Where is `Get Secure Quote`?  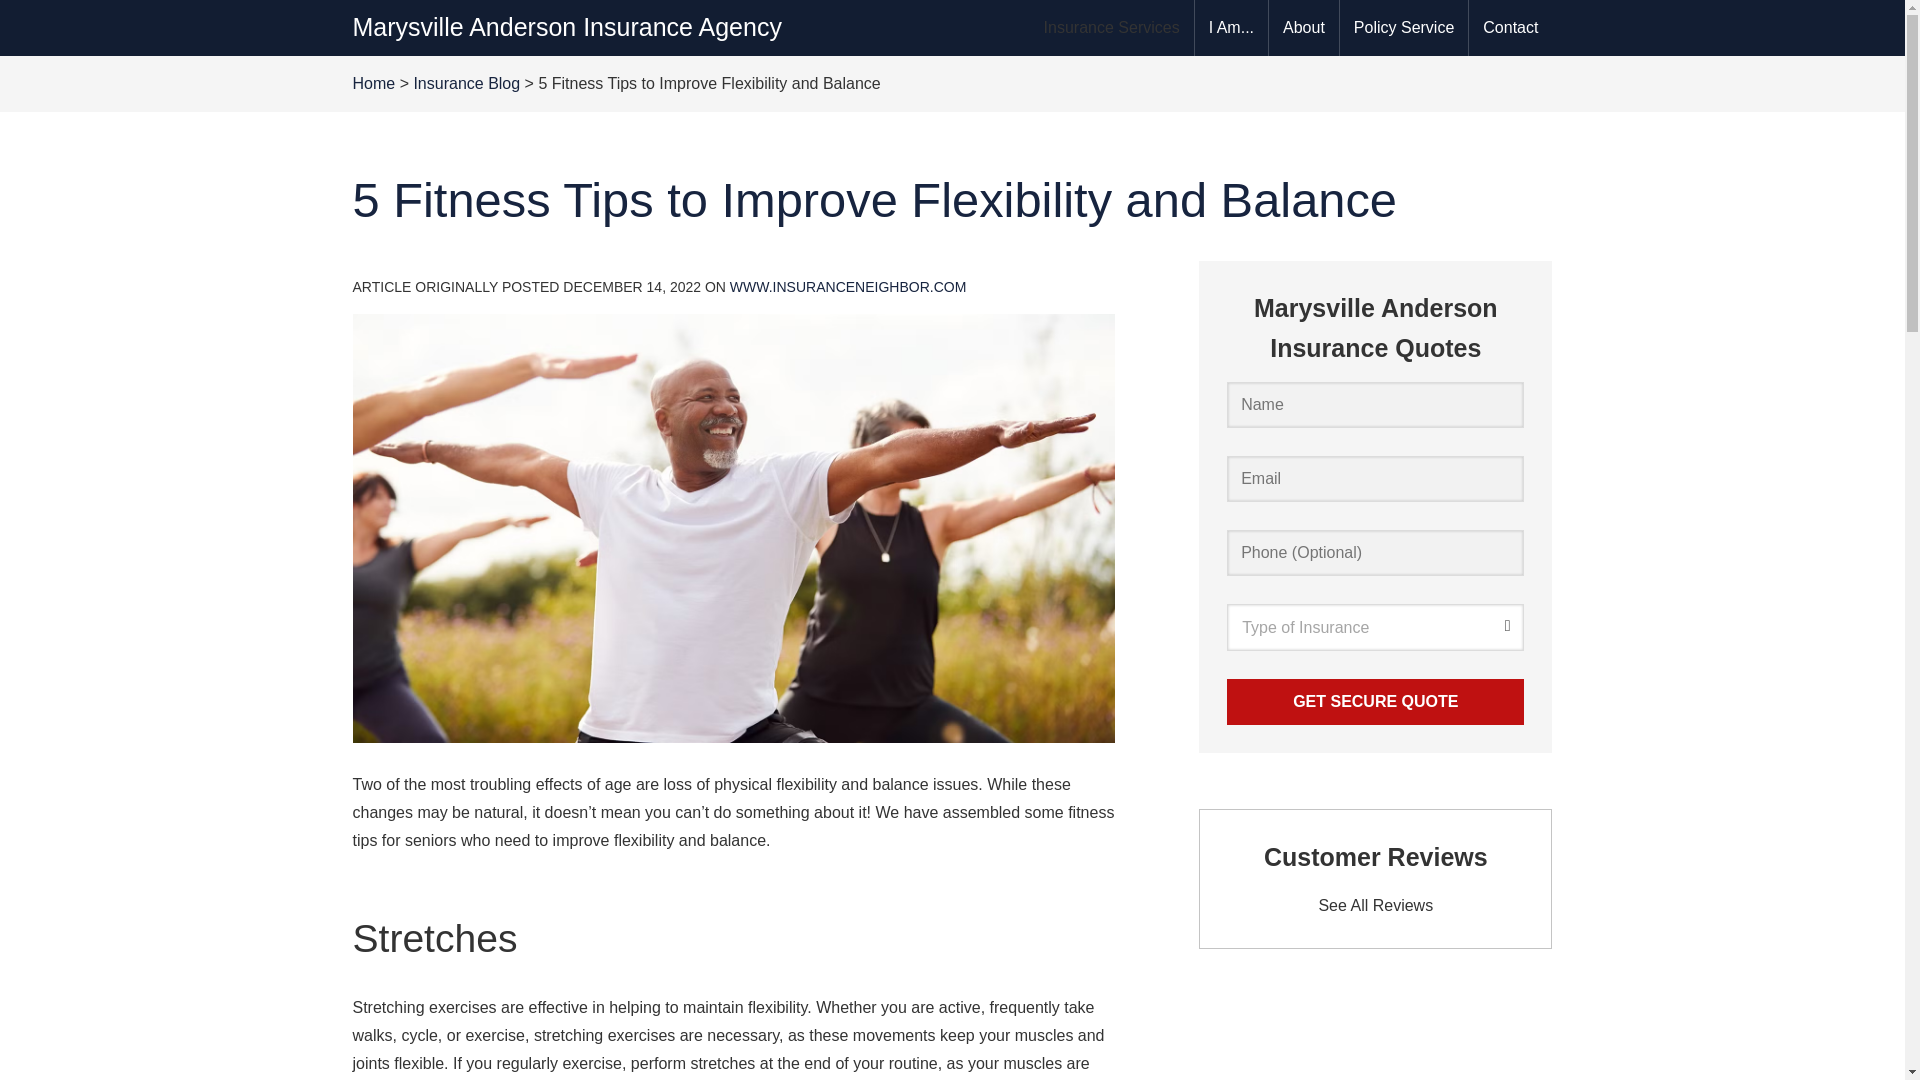
Get Secure Quote is located at coordinates (1375, 702).